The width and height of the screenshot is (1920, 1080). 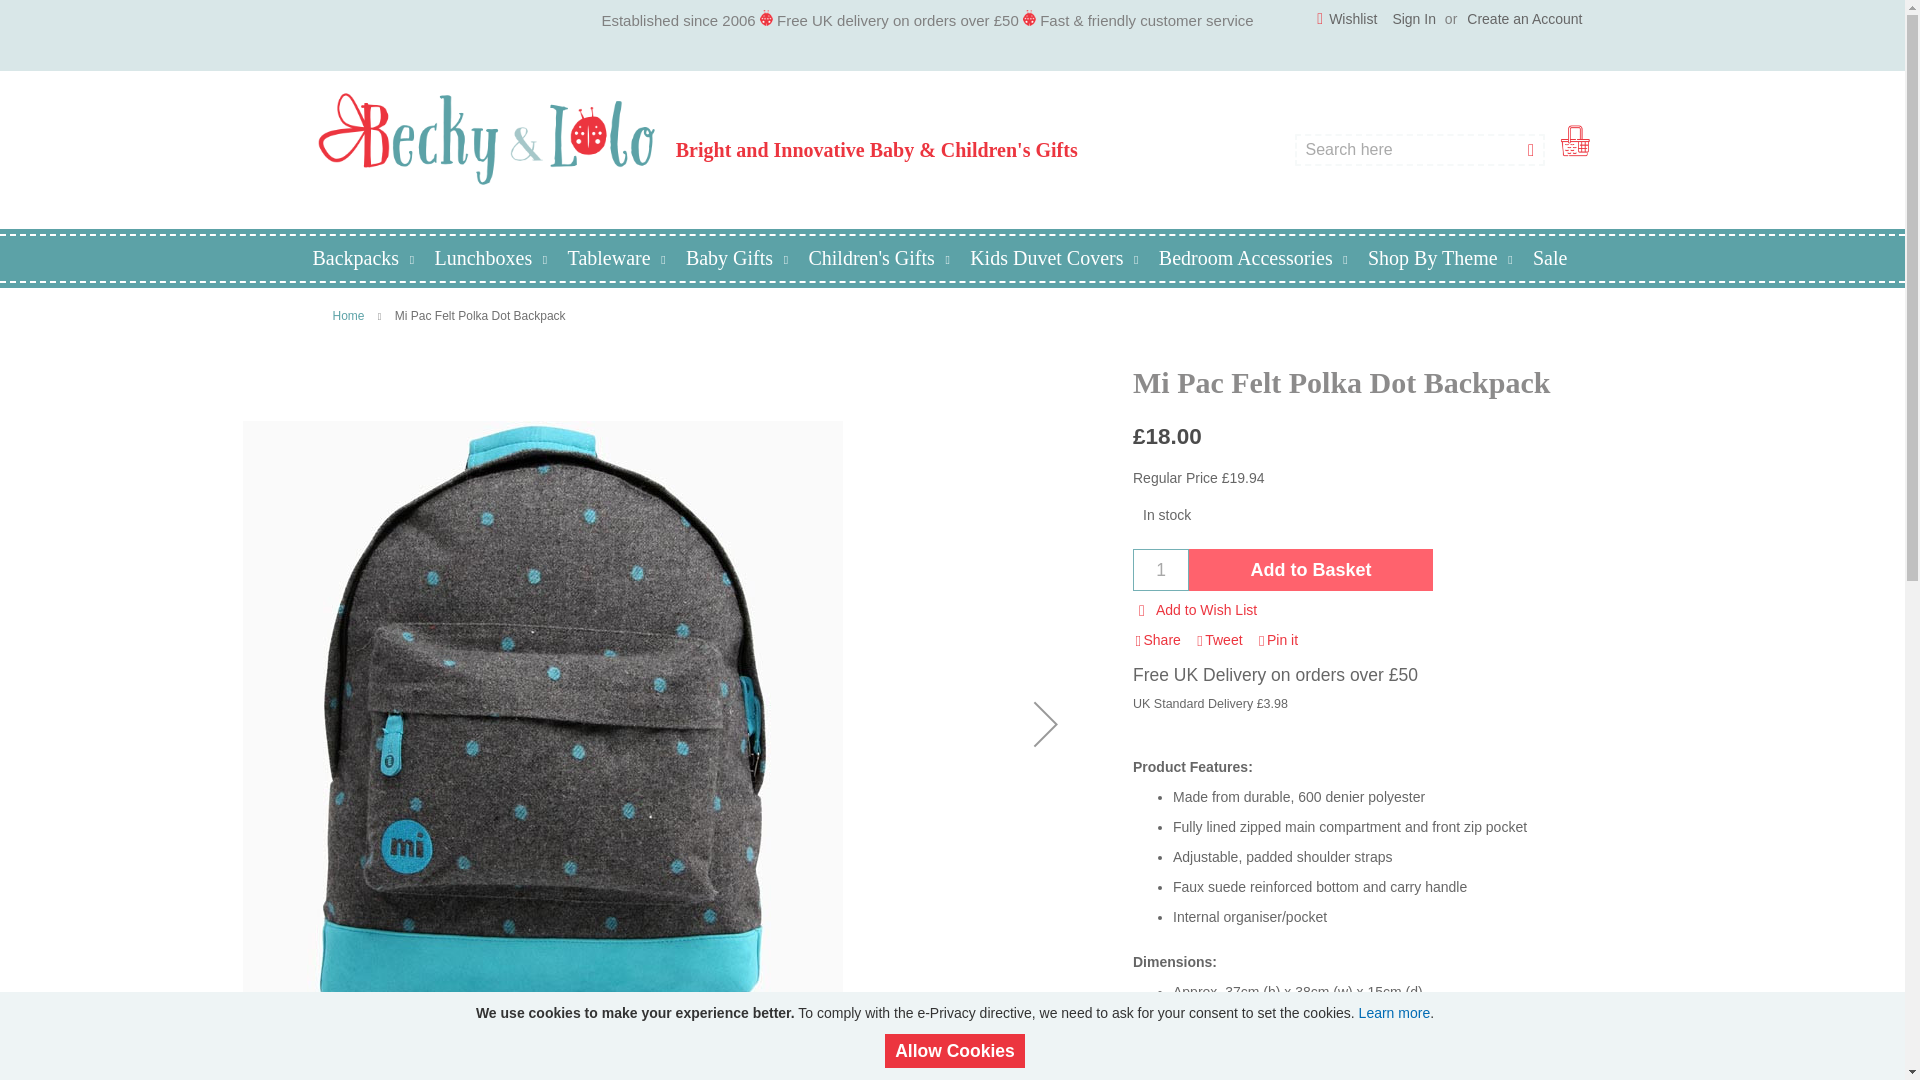 I want to click on Lunchboxes, so click(x=494, y=258).